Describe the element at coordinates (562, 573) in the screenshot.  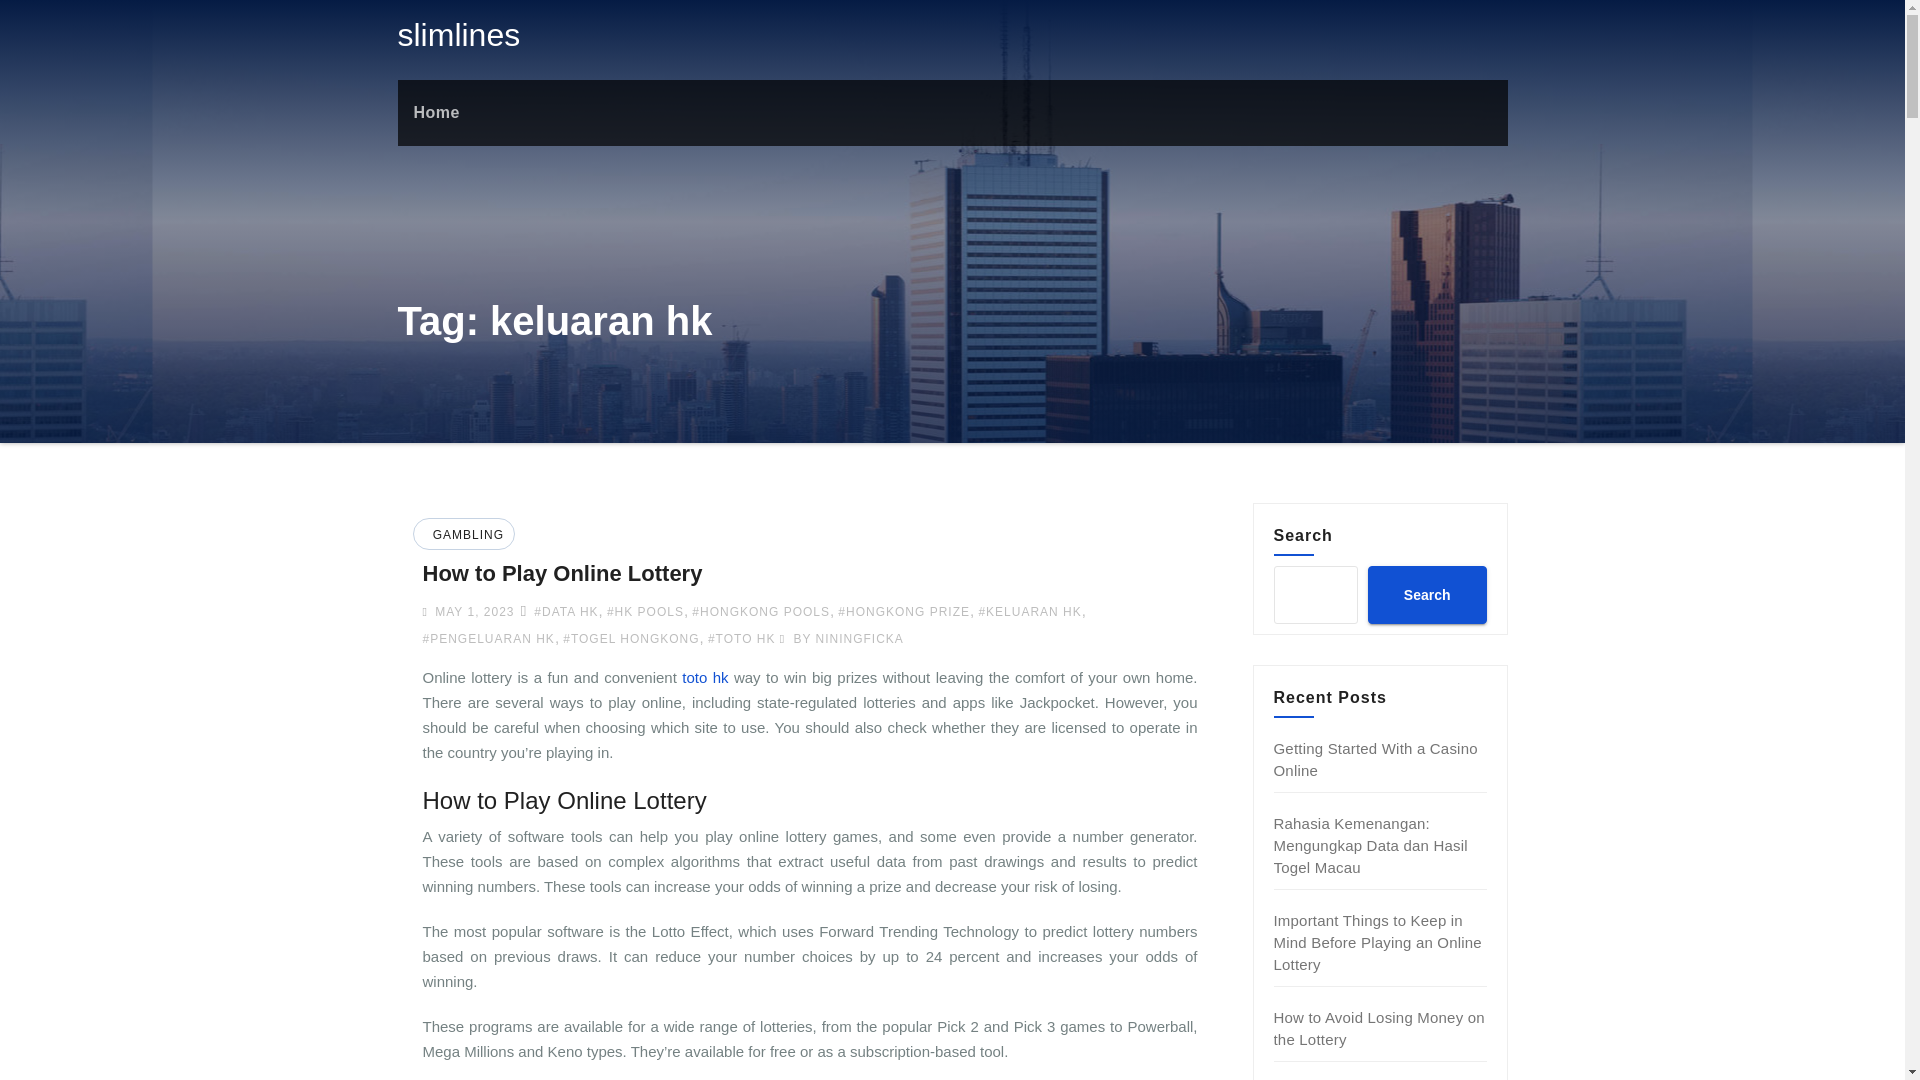
I see `Permalink to: How to Play Online Lottery` at that location.